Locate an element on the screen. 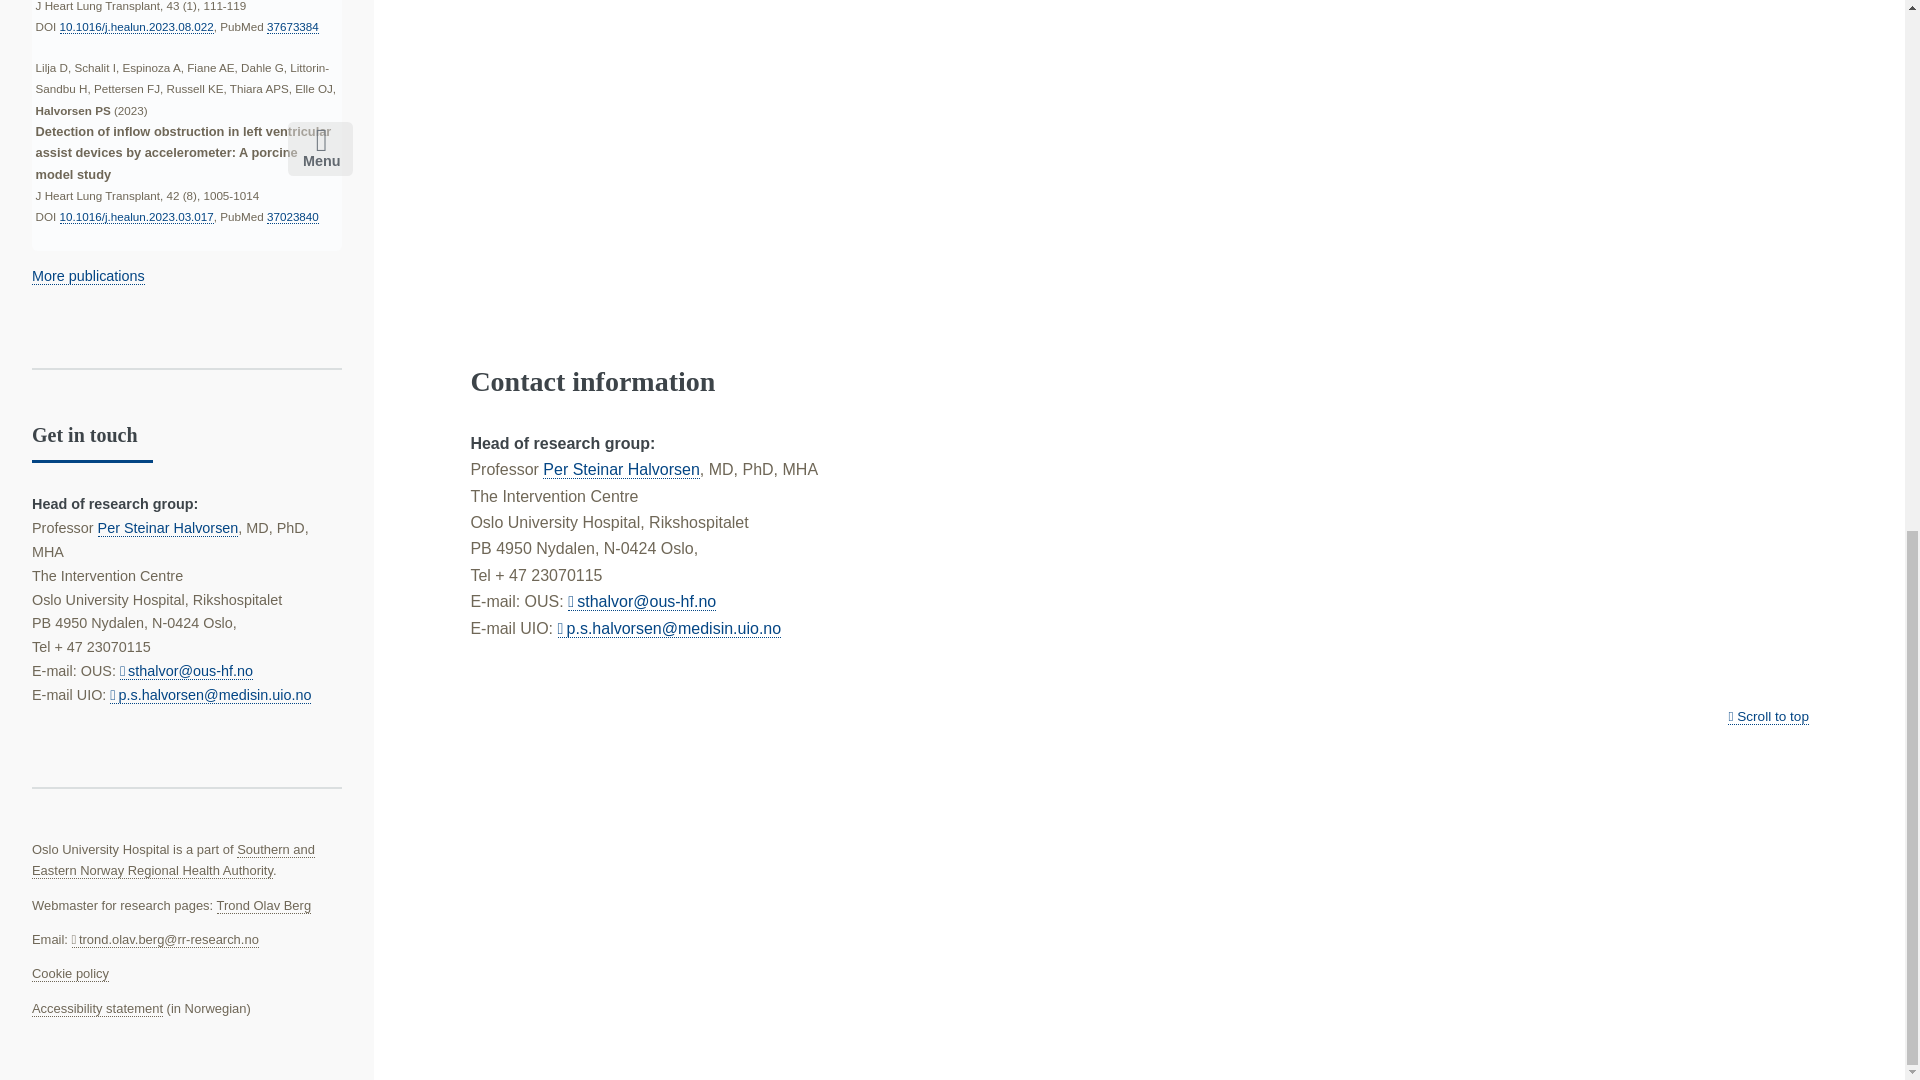  37023840 is located at coordinates (292, 216).